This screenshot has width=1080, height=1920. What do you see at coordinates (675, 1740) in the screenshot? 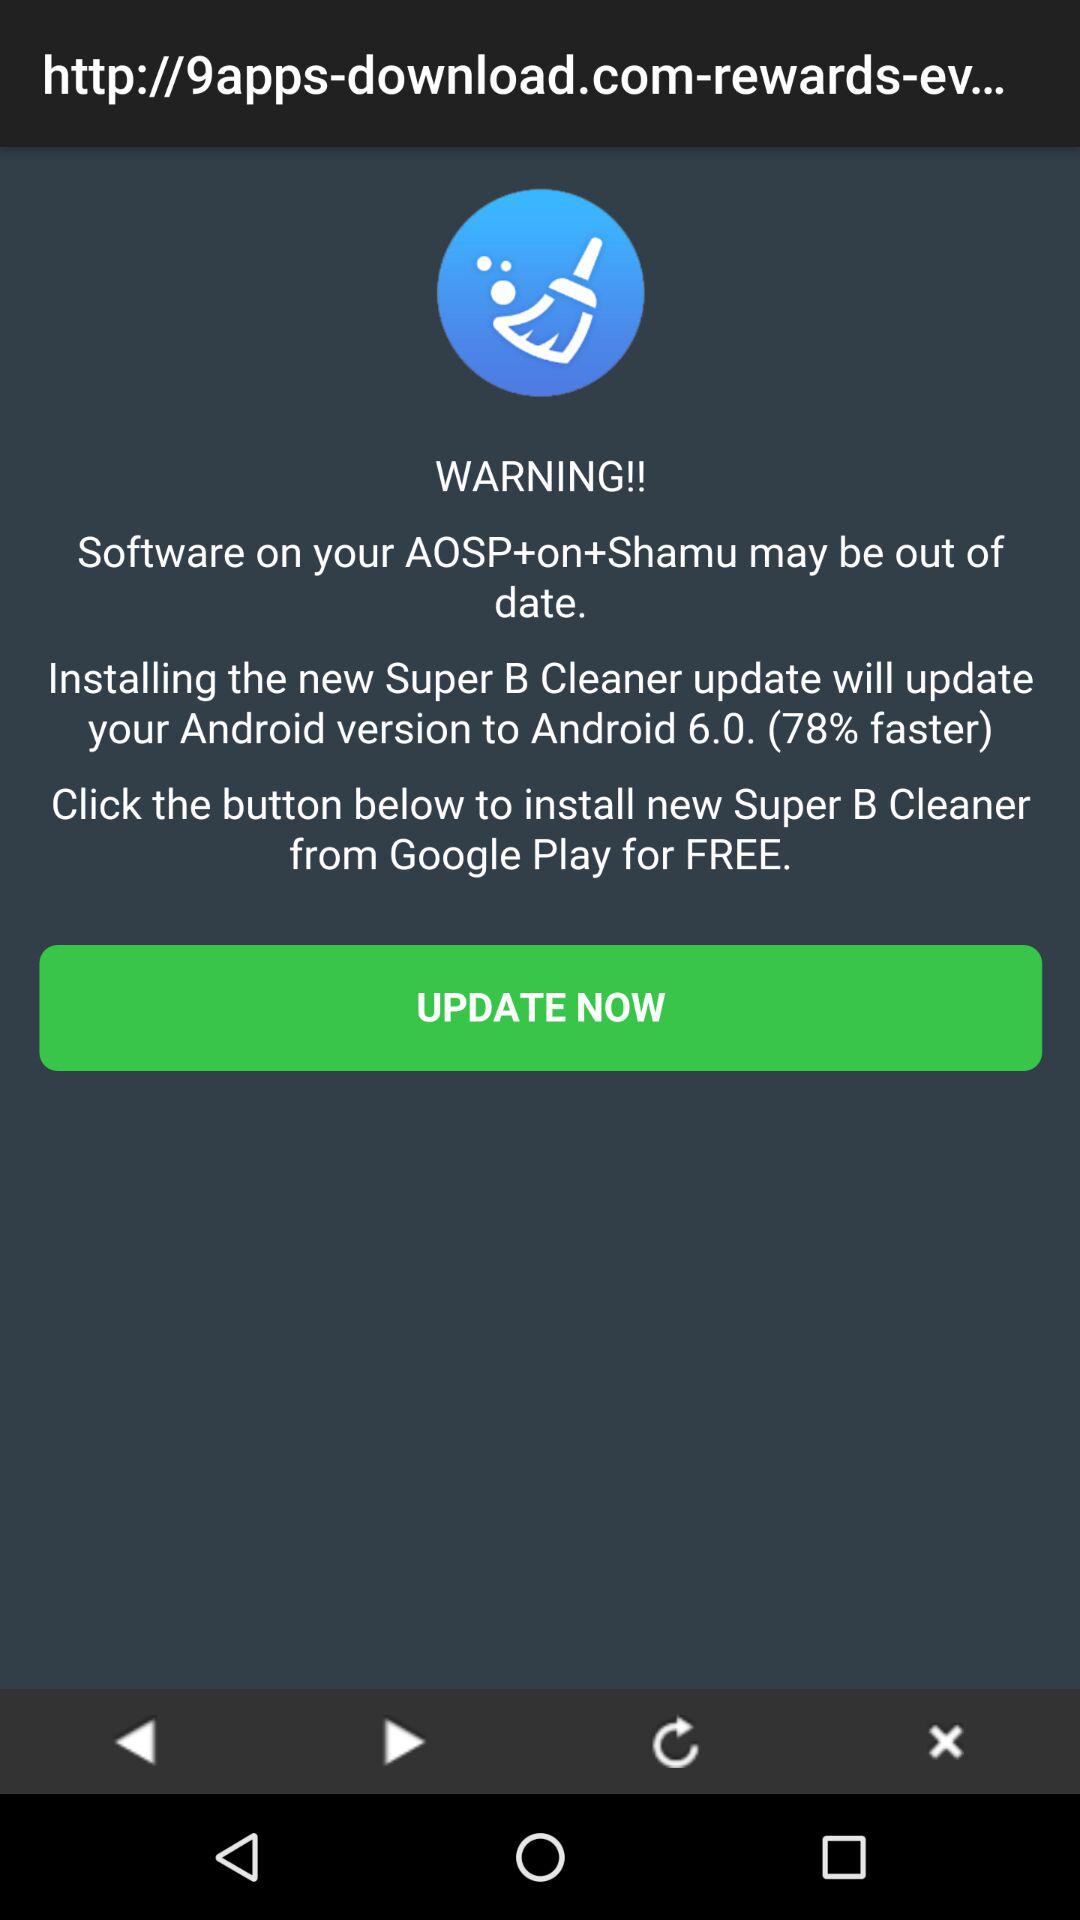
I see `refresh this page` at bounding box center [675, 1740].